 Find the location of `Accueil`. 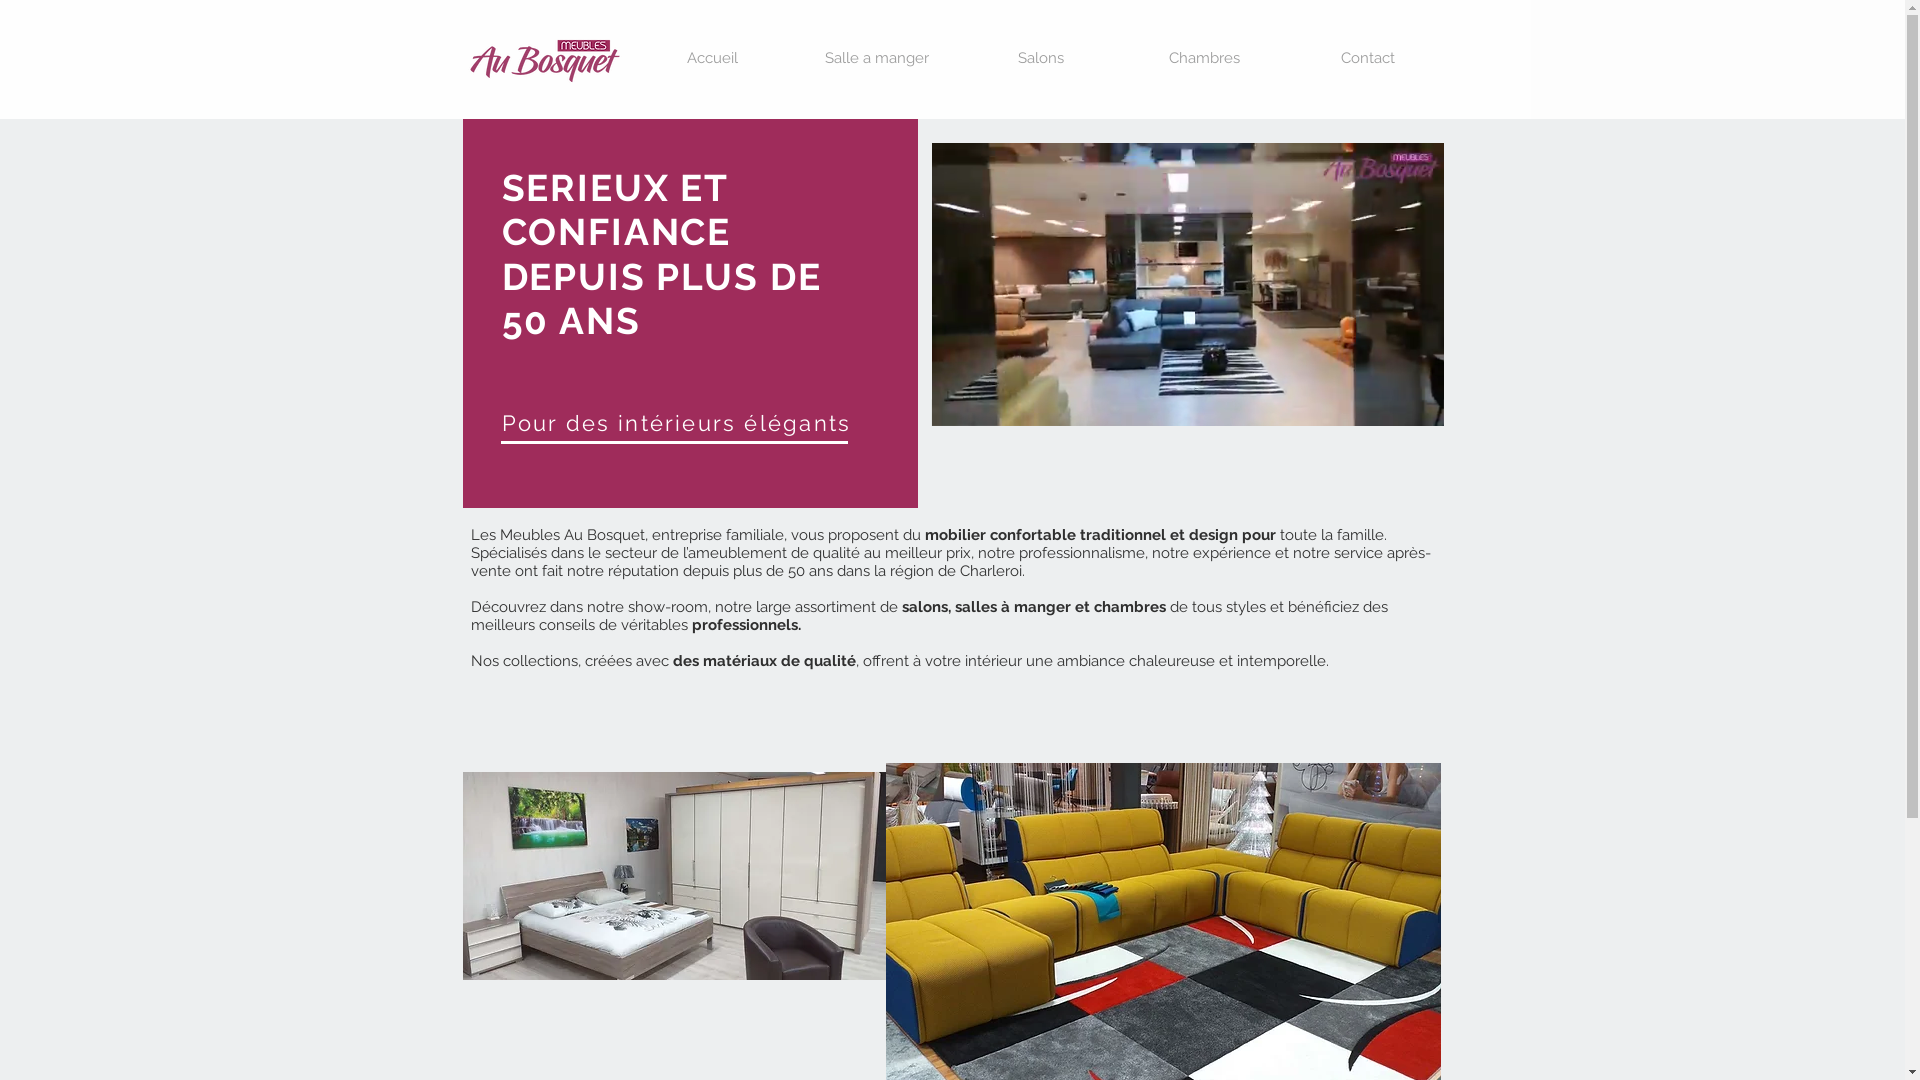

Accueil is located at coordinates (712, 58).